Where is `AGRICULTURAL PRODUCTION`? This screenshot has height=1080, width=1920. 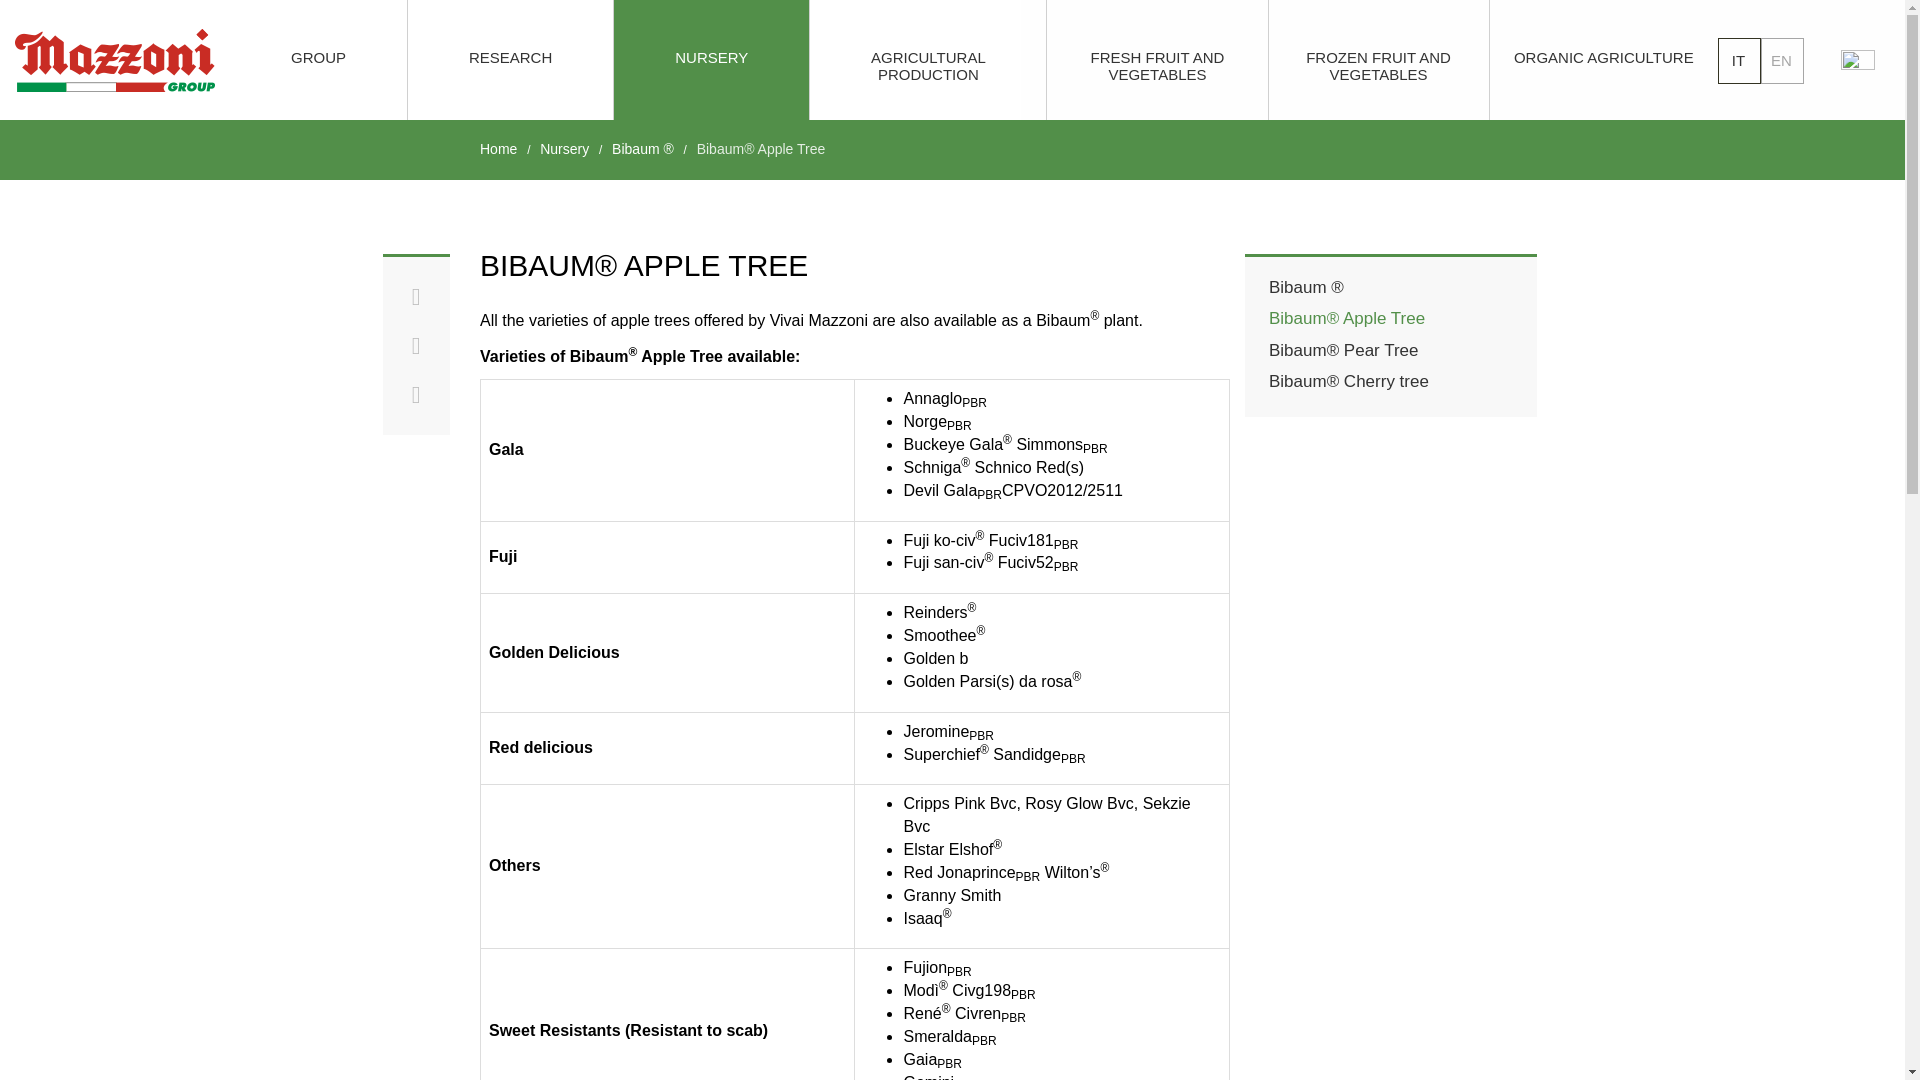
AGRICULTURAL PRODUCTION is located at coordinates (928, 60).